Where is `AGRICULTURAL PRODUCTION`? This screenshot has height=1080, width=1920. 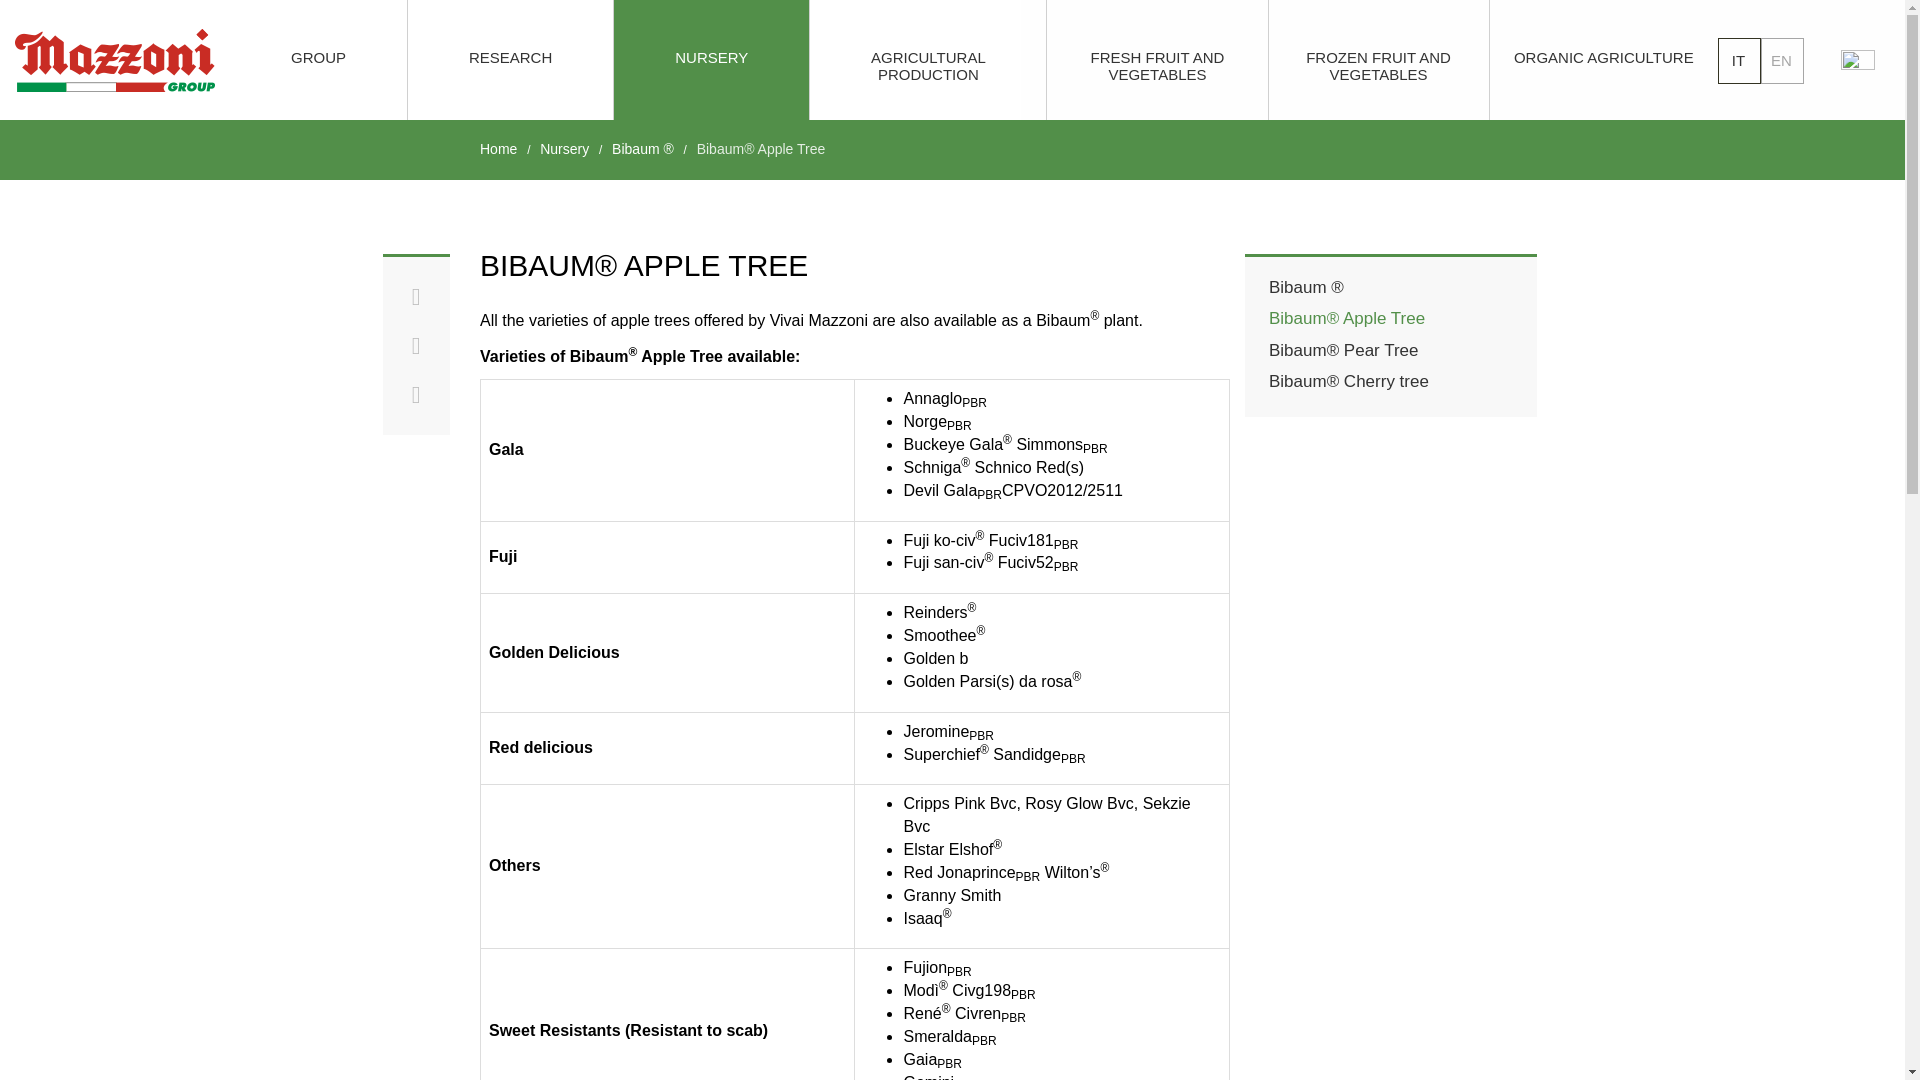
AGRICULTURAL PRODUCTION is located at coordinates (928, 60).